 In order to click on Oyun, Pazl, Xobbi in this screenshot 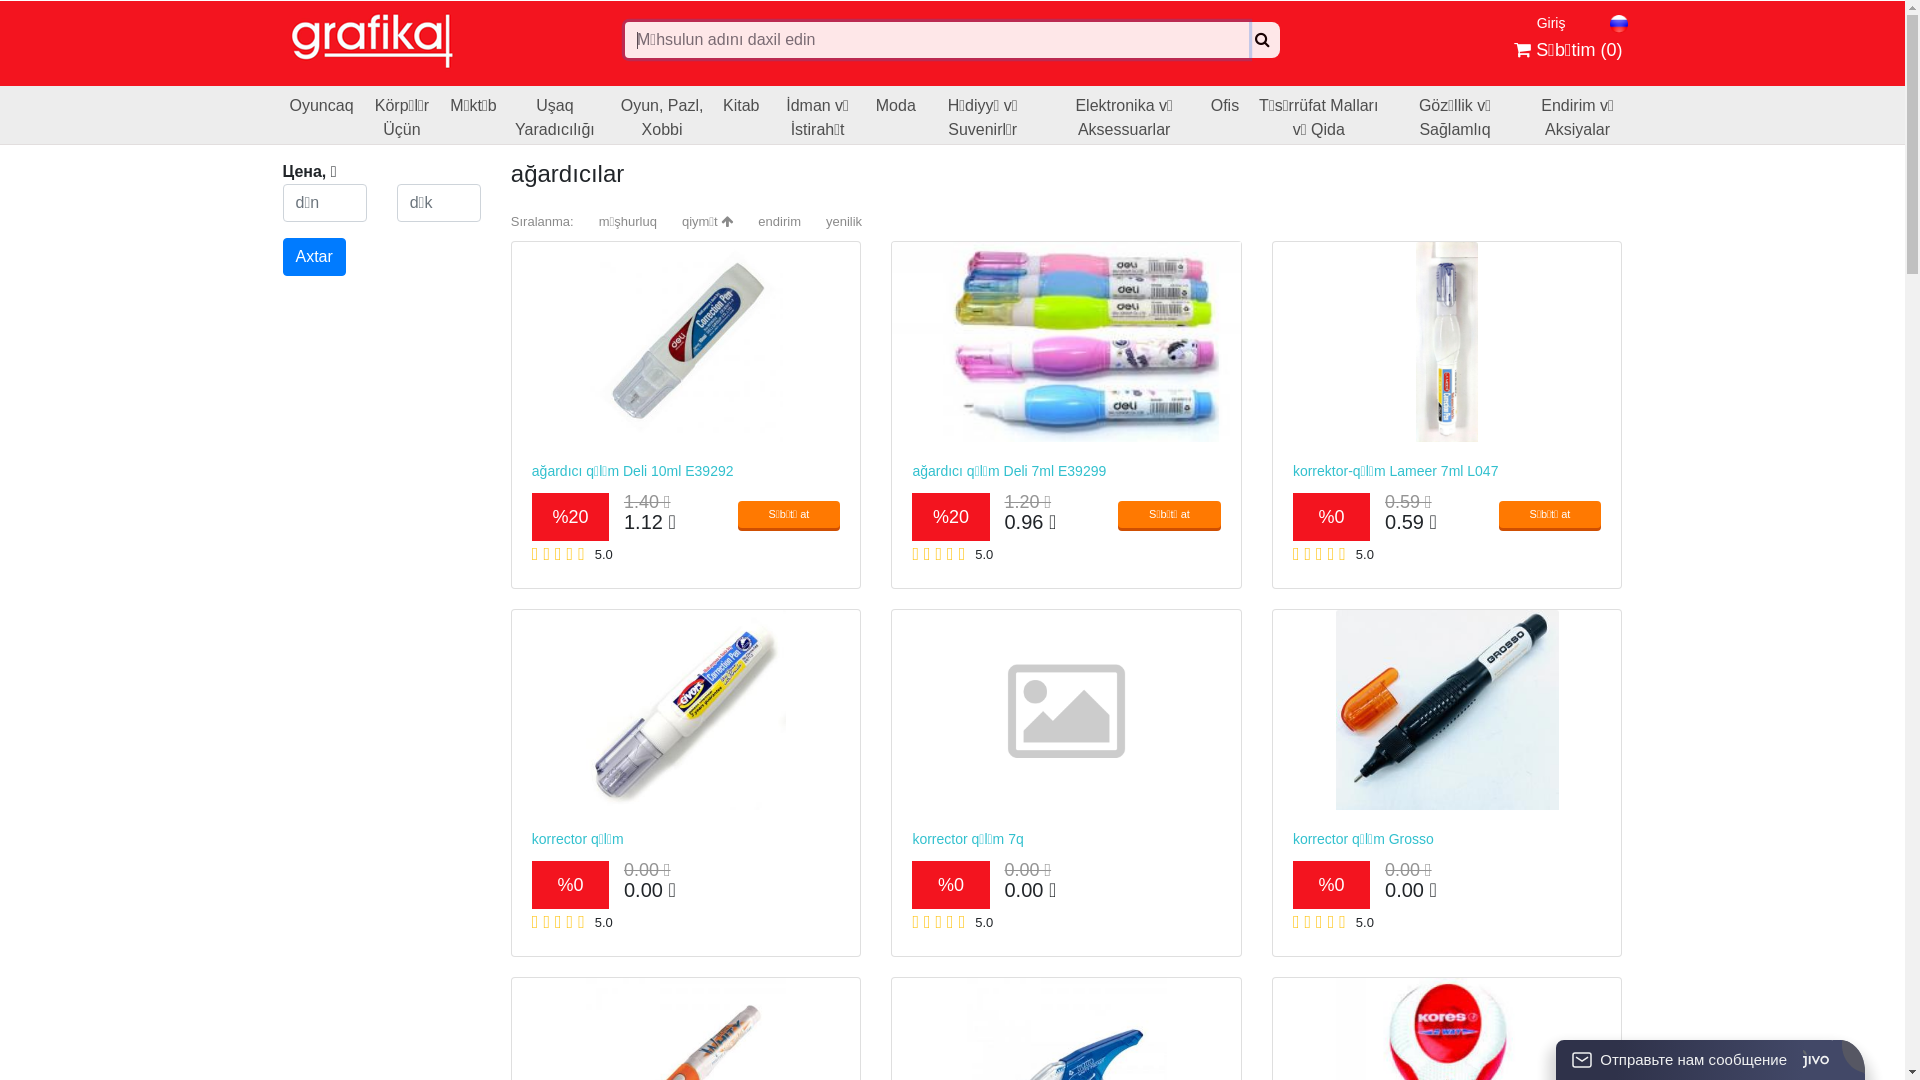, I will do `click(662, 115)`.